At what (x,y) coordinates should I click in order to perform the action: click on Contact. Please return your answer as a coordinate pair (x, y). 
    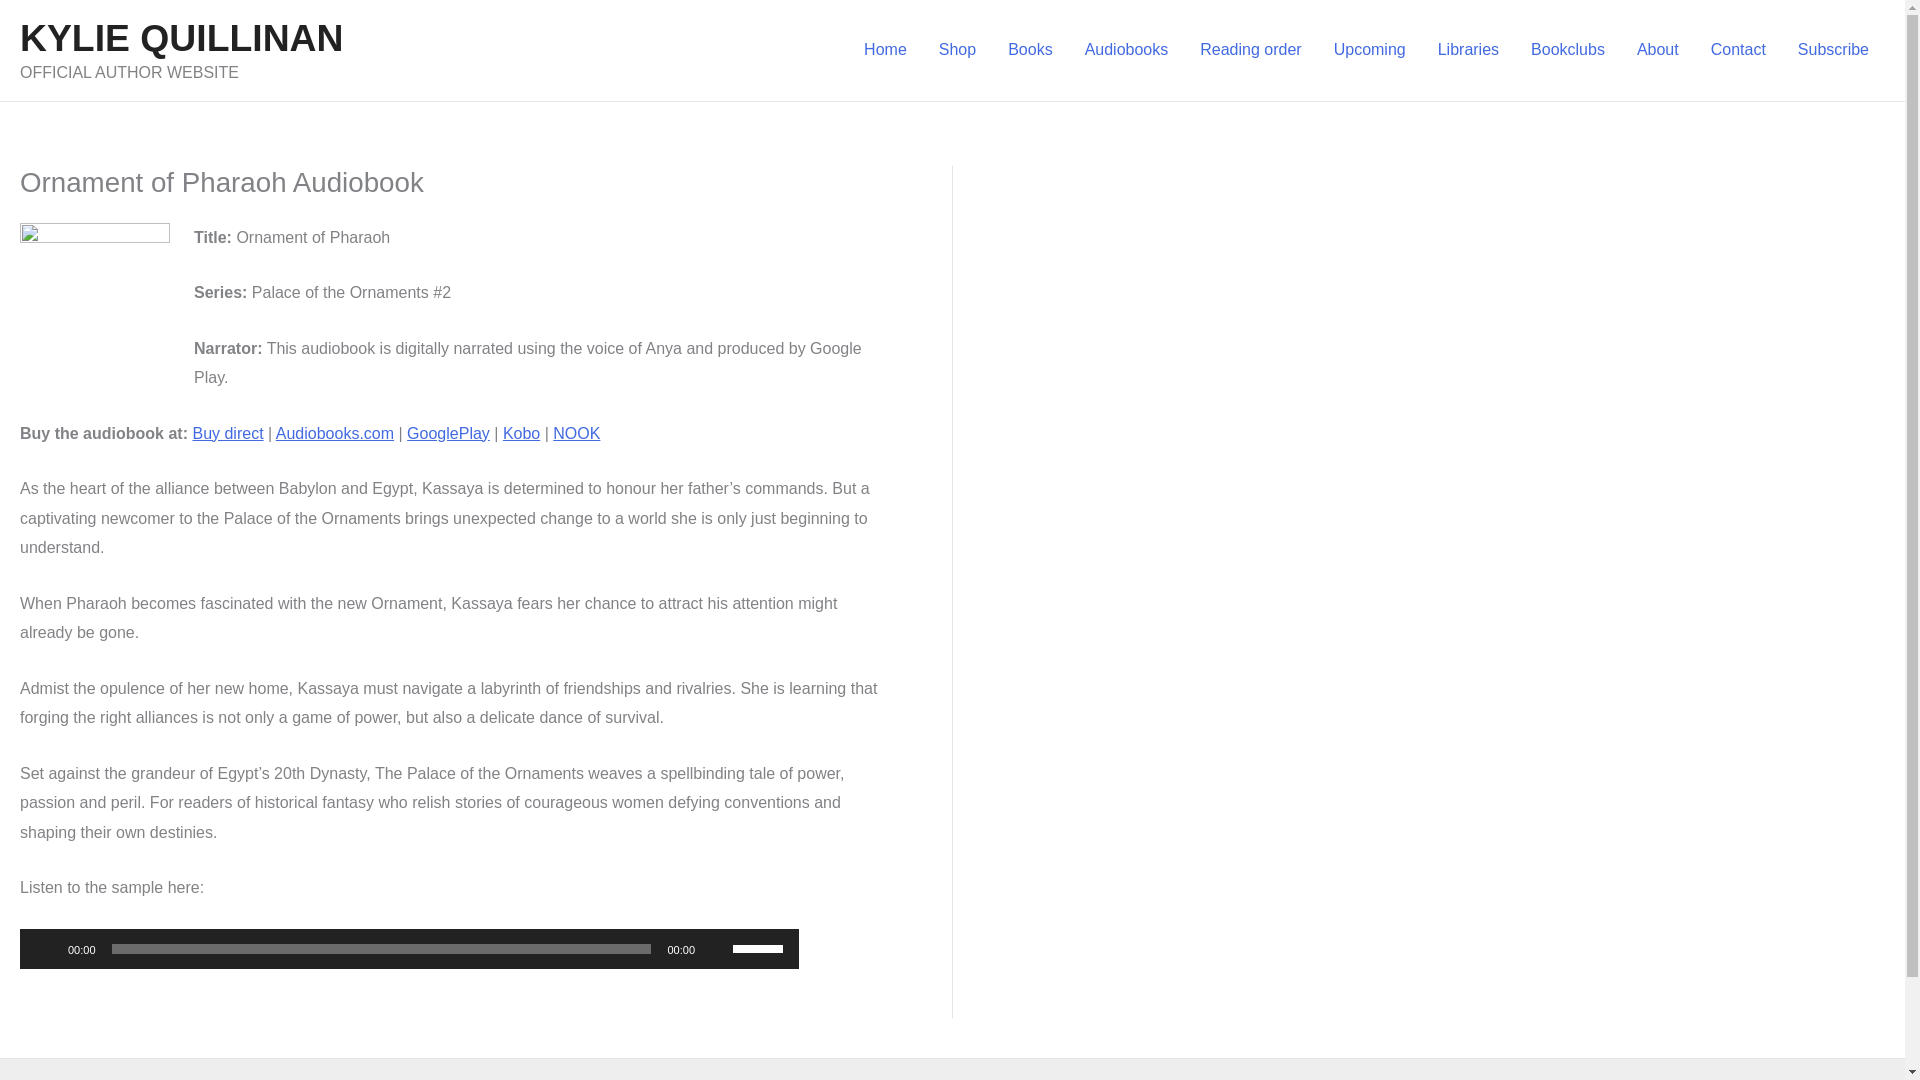
    Looking at the image, I should click on (1738, 49).